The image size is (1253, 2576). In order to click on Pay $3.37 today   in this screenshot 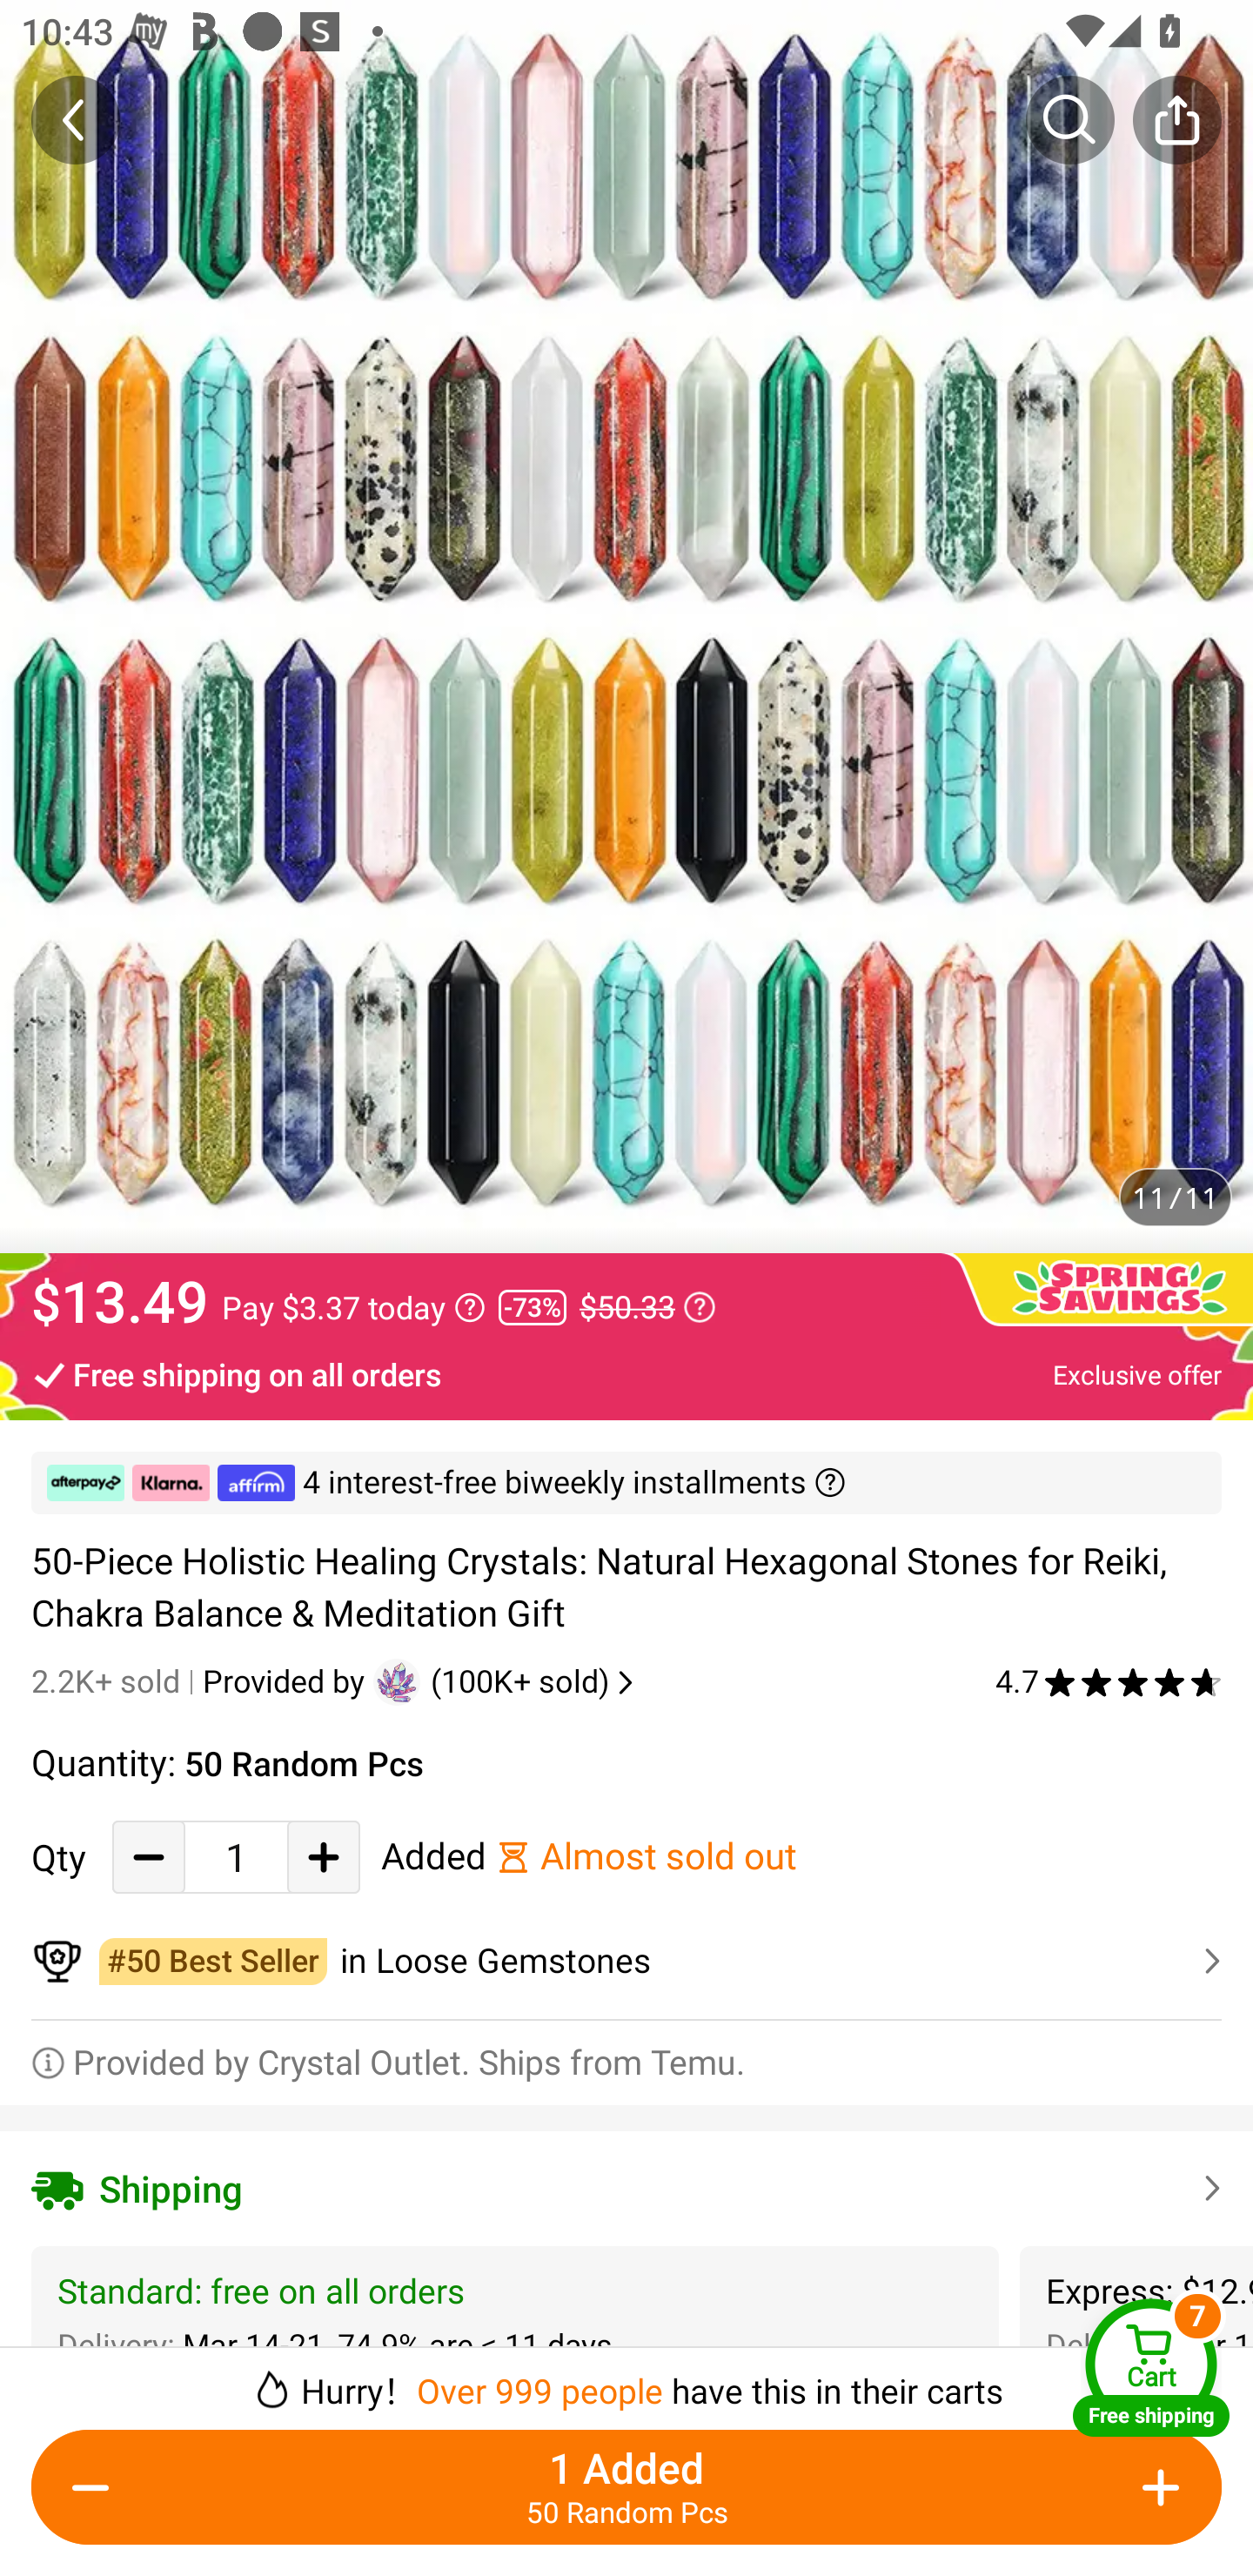, I will do `click(353, 1307)`.